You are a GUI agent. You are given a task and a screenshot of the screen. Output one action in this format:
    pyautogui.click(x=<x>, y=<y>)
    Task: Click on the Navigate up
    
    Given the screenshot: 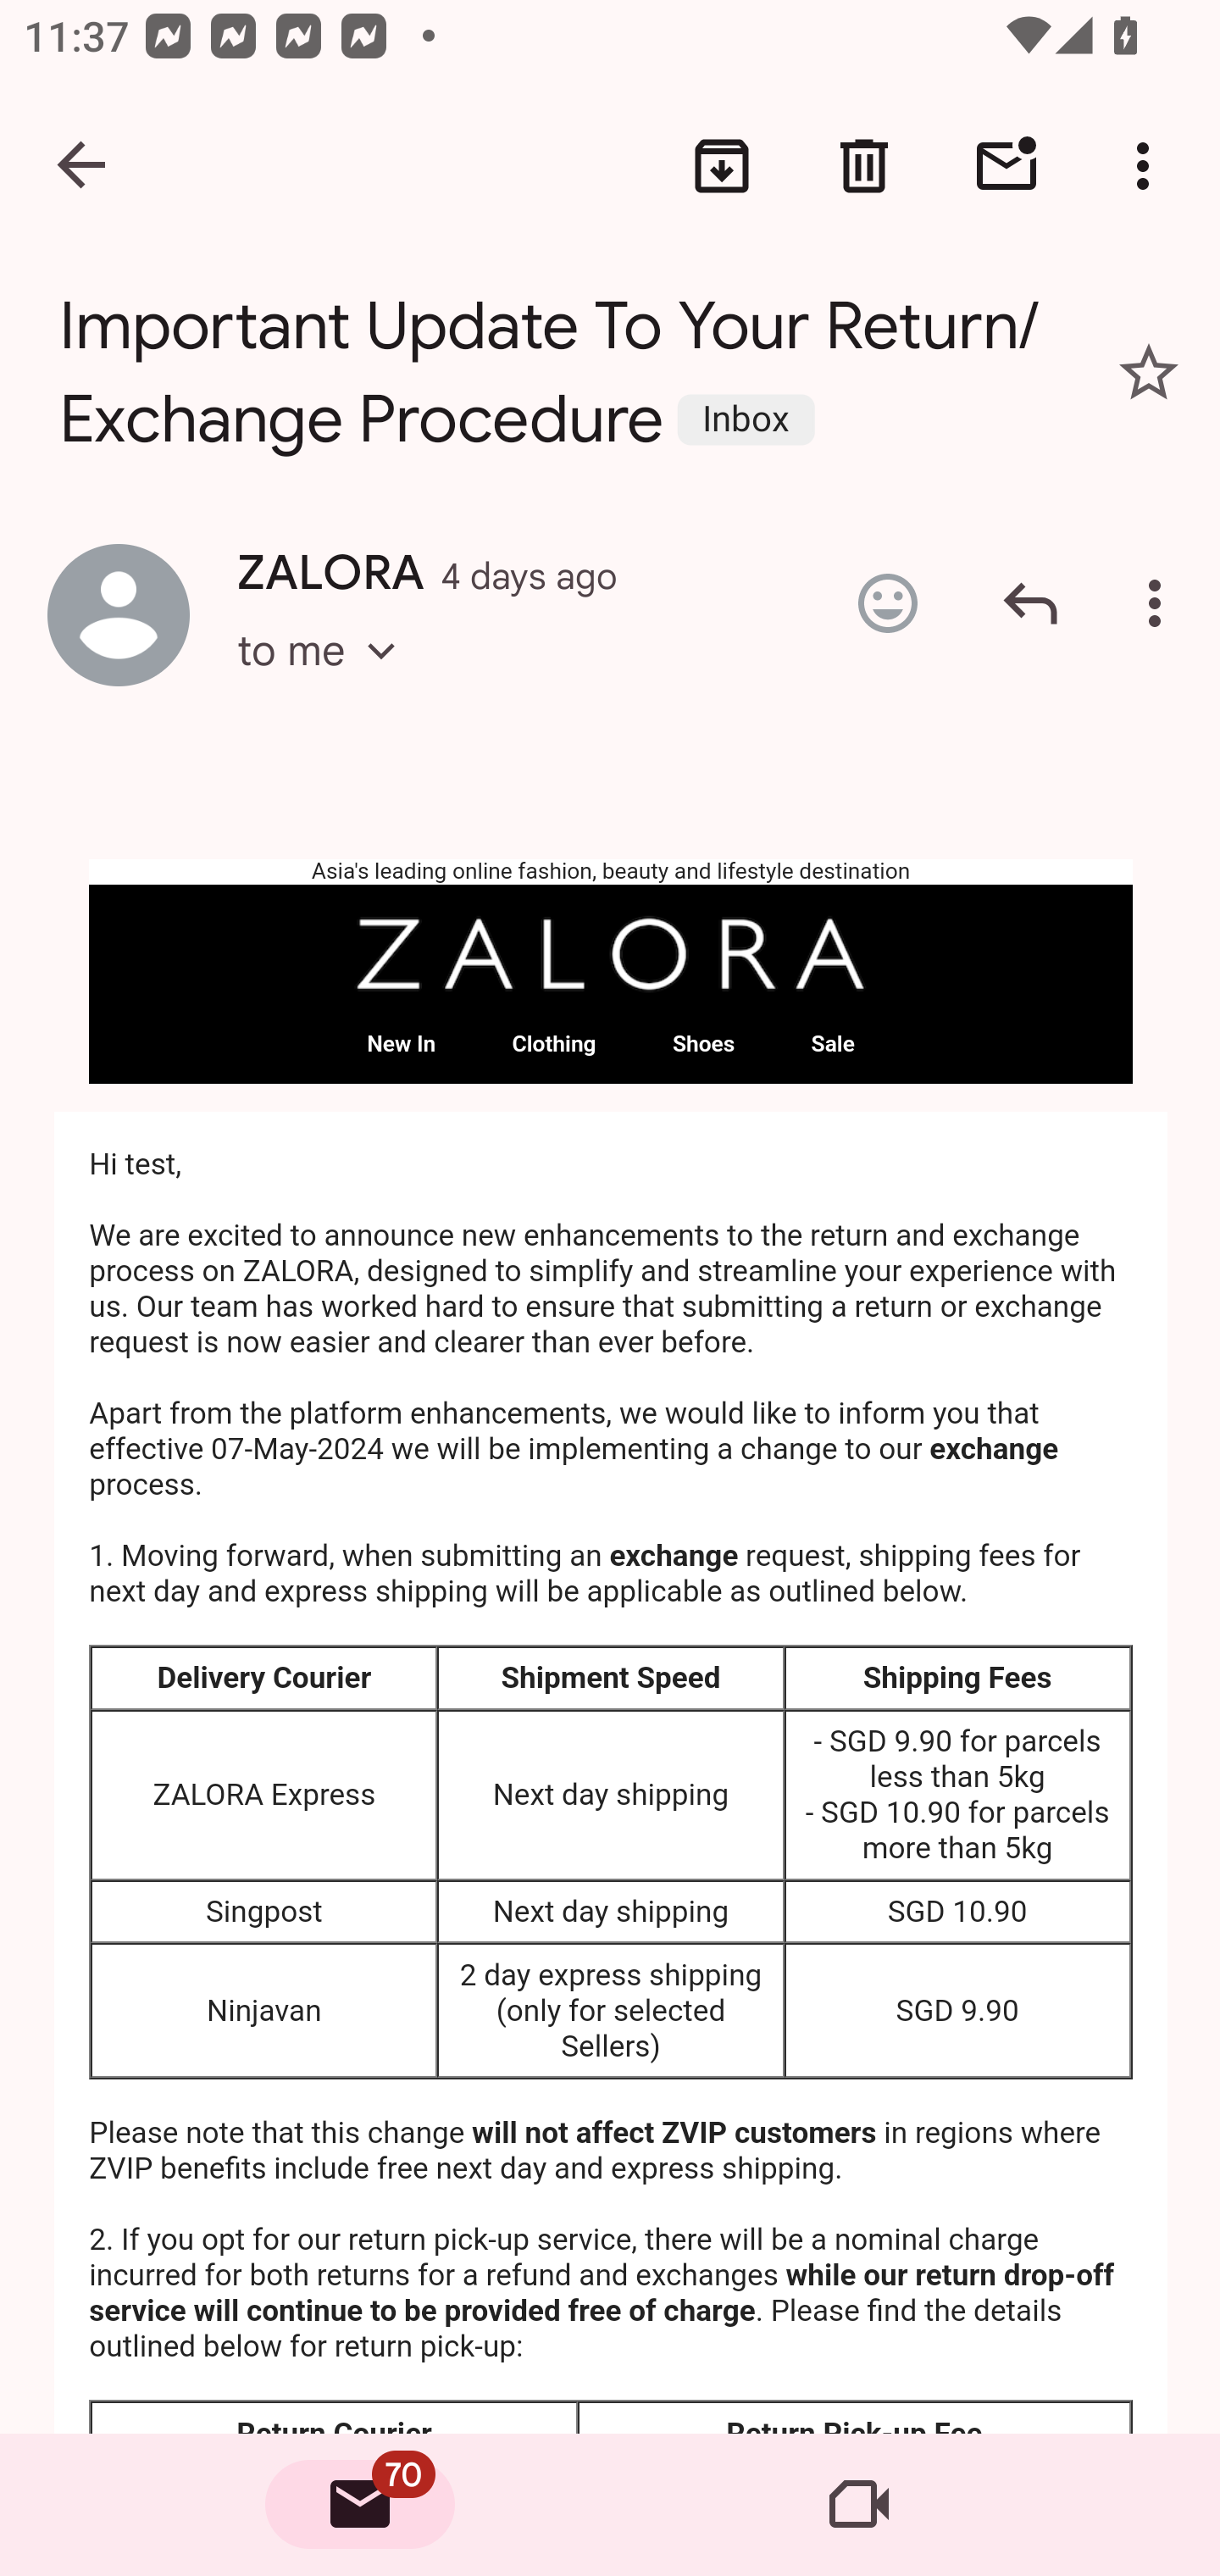 What is the action you would take?
    pyautogui.click(x=83, y=166)
    